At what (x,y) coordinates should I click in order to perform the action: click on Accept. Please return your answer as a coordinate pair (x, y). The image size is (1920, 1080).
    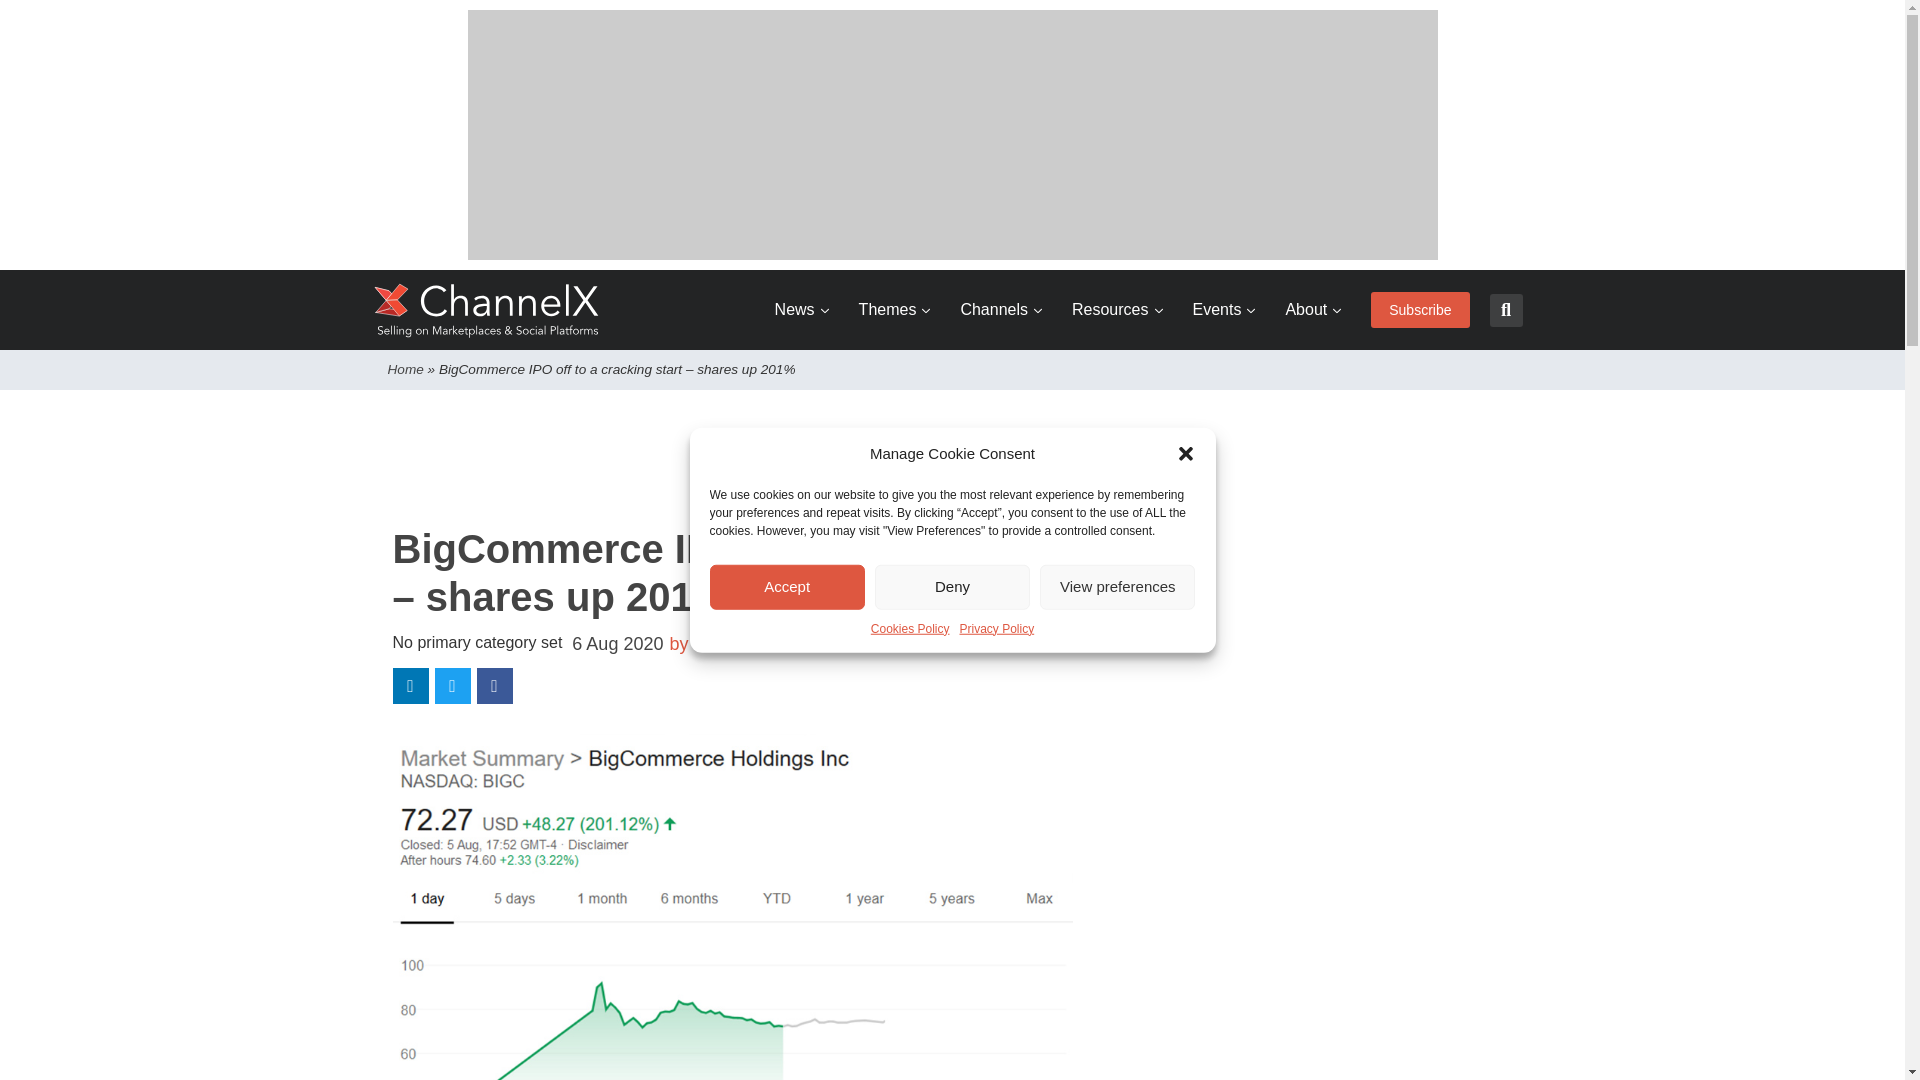
    Looking at the image, I should click on (788, 586).